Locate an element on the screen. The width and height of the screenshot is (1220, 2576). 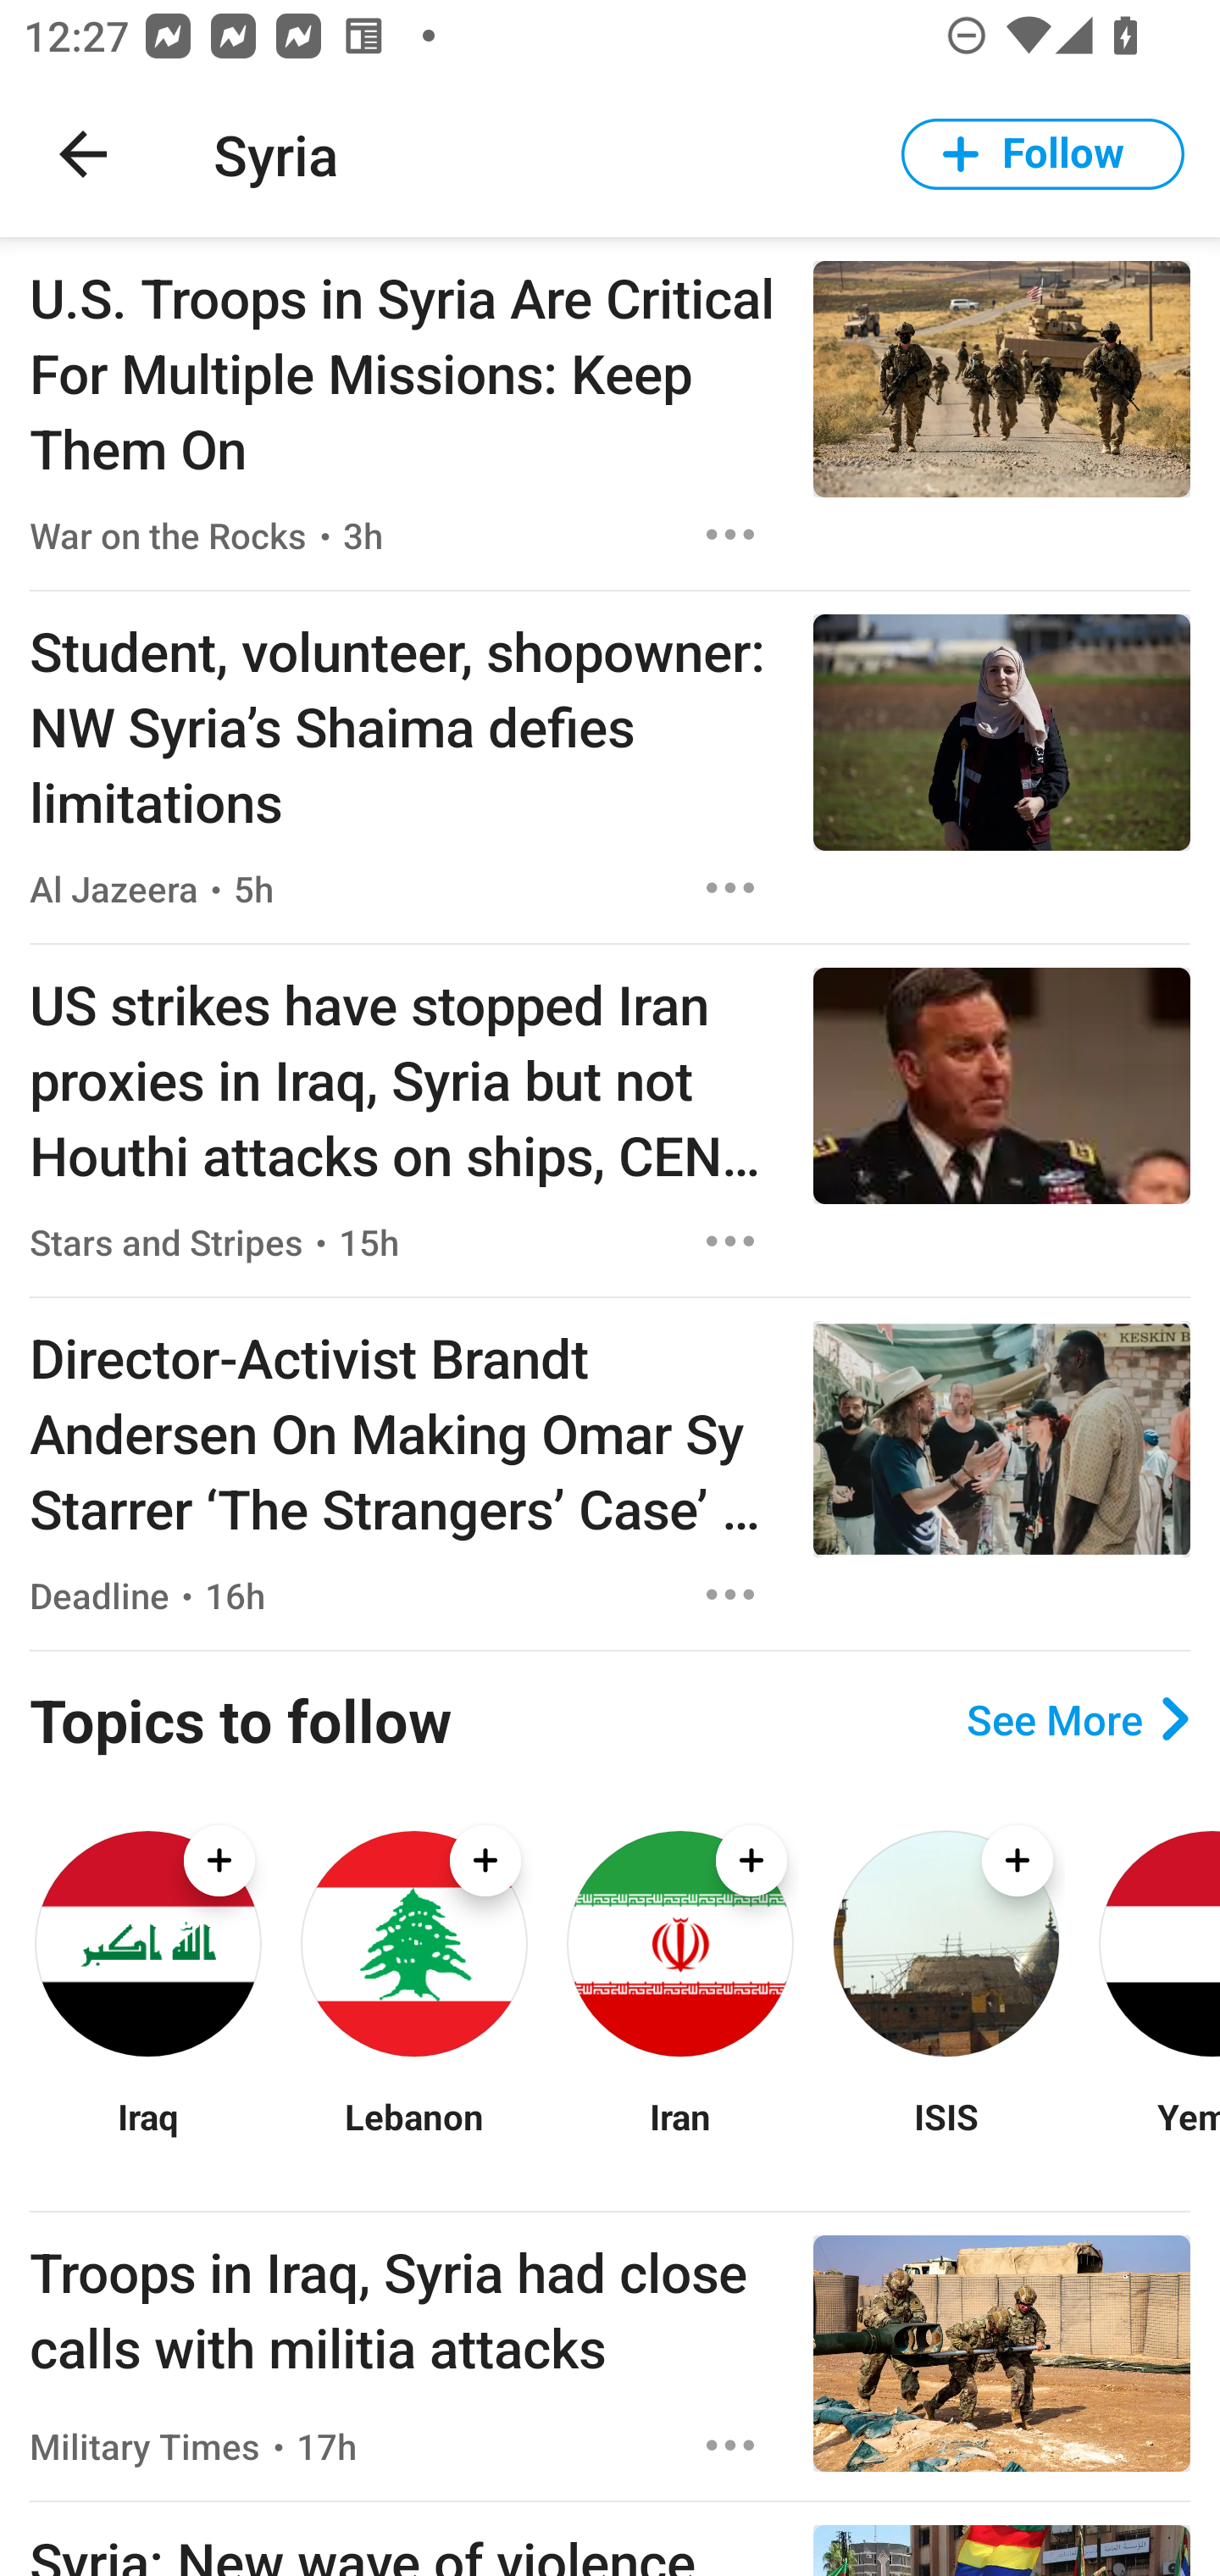
Iran is located at coordinates (679, 2136).